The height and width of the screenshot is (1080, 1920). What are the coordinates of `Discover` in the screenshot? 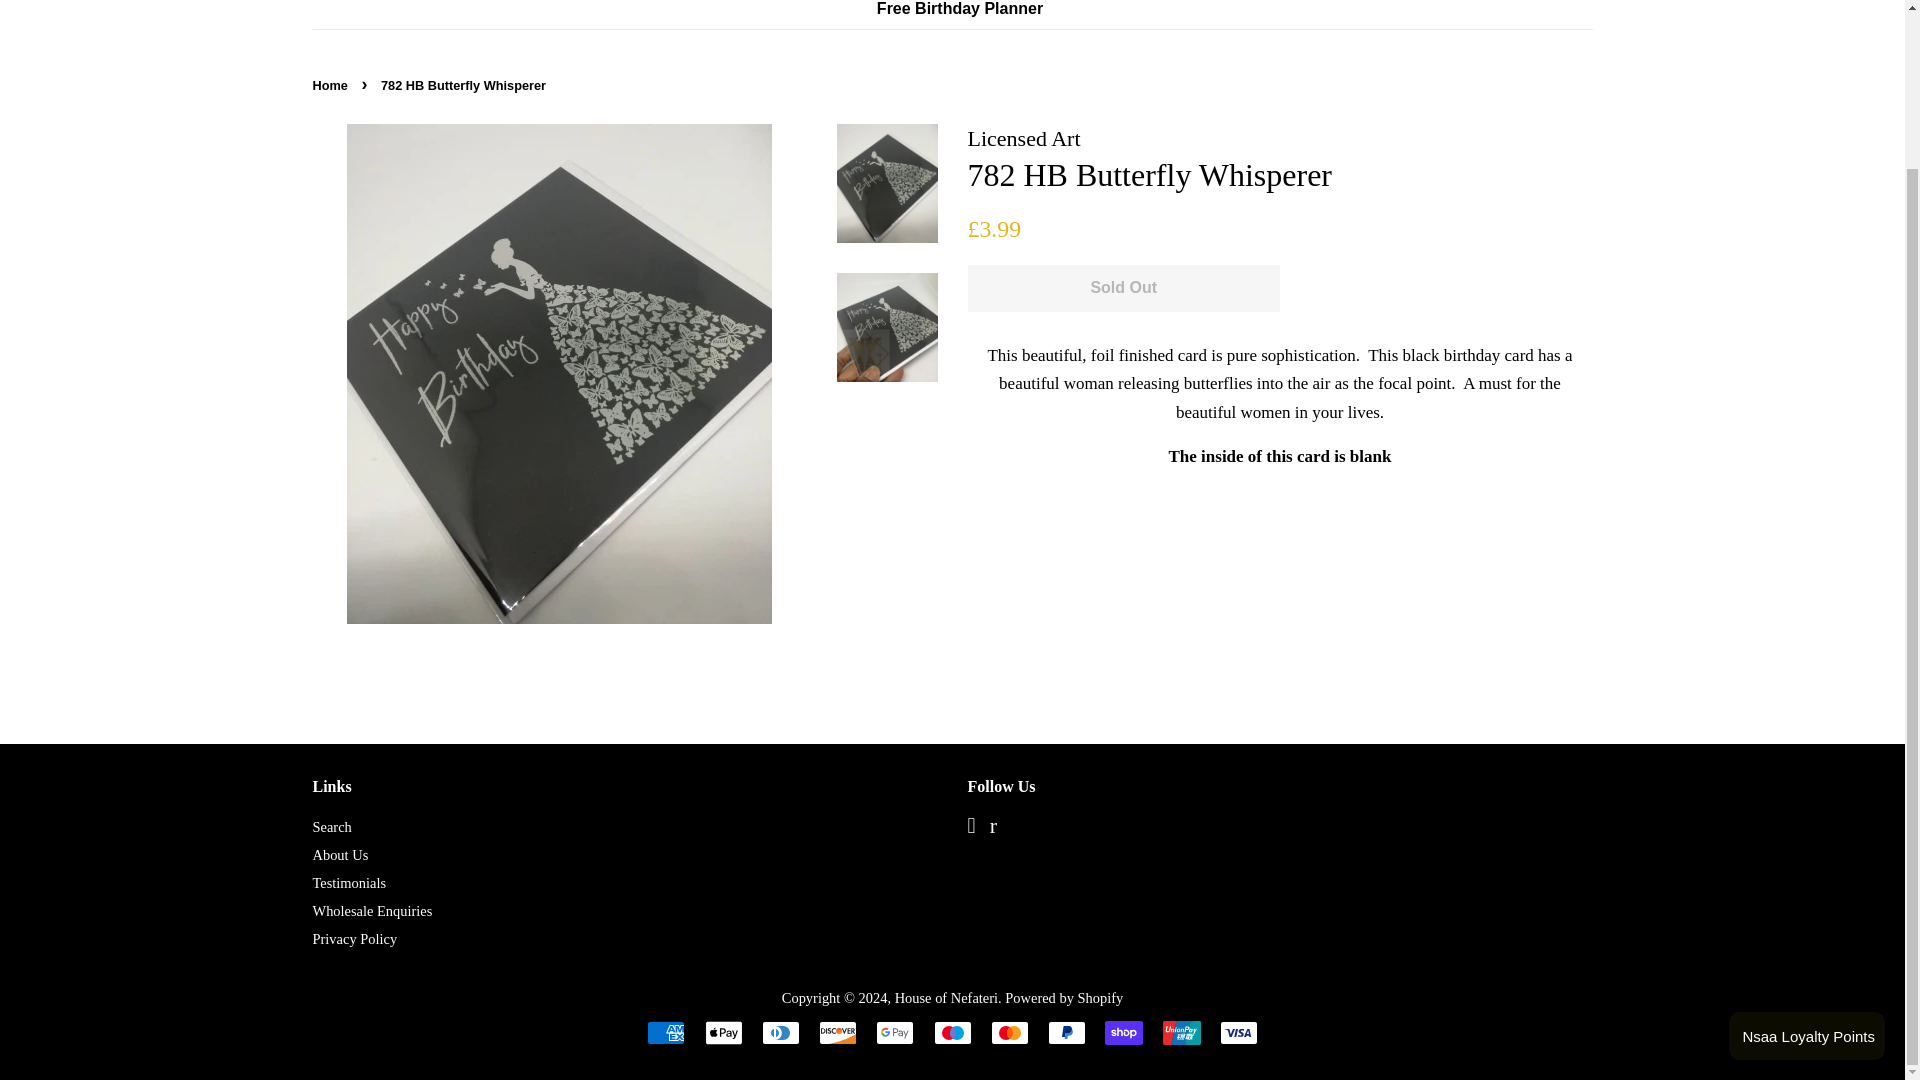 It's located at (838, 1032).